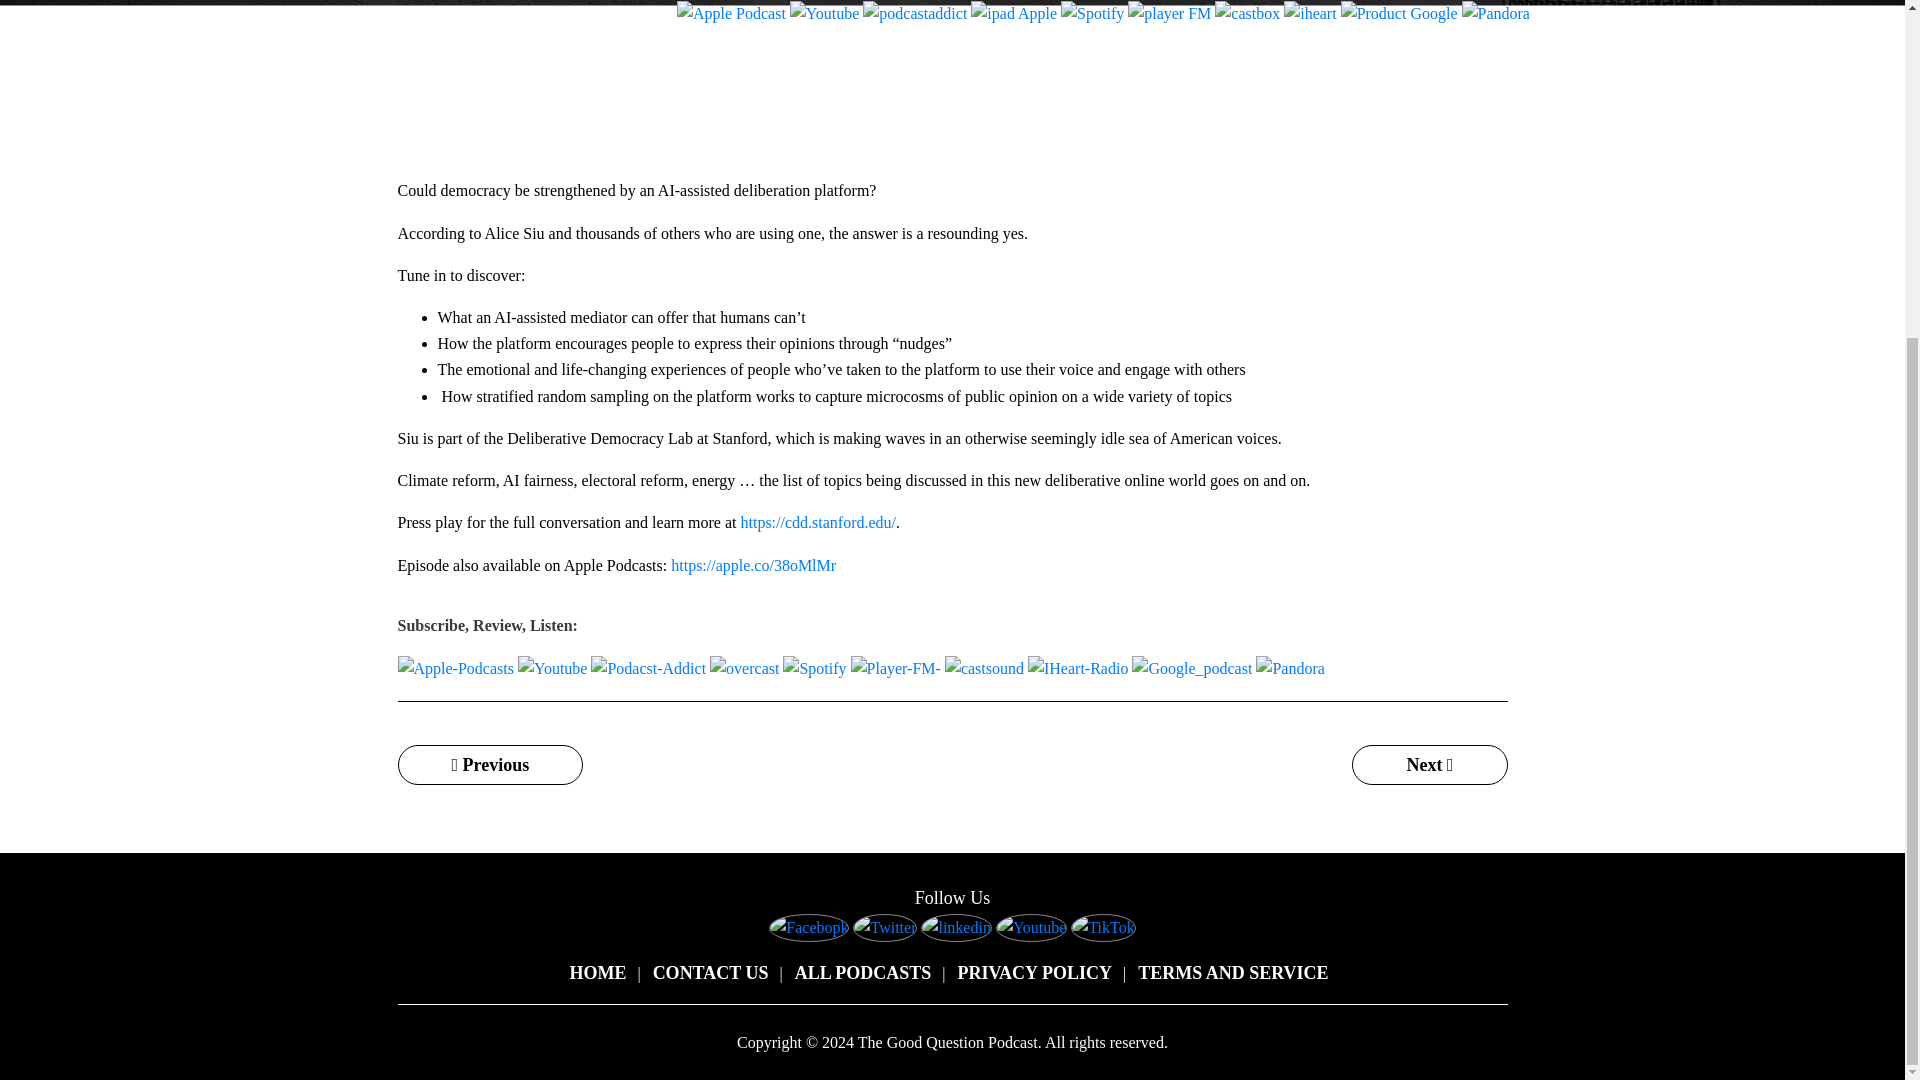 The width and height of the screenshot is (1920, 1080). What do you see at coordinates (914, 14) in the screenshot?
I see `Podcast Addict` at bounding box center [914, 14].